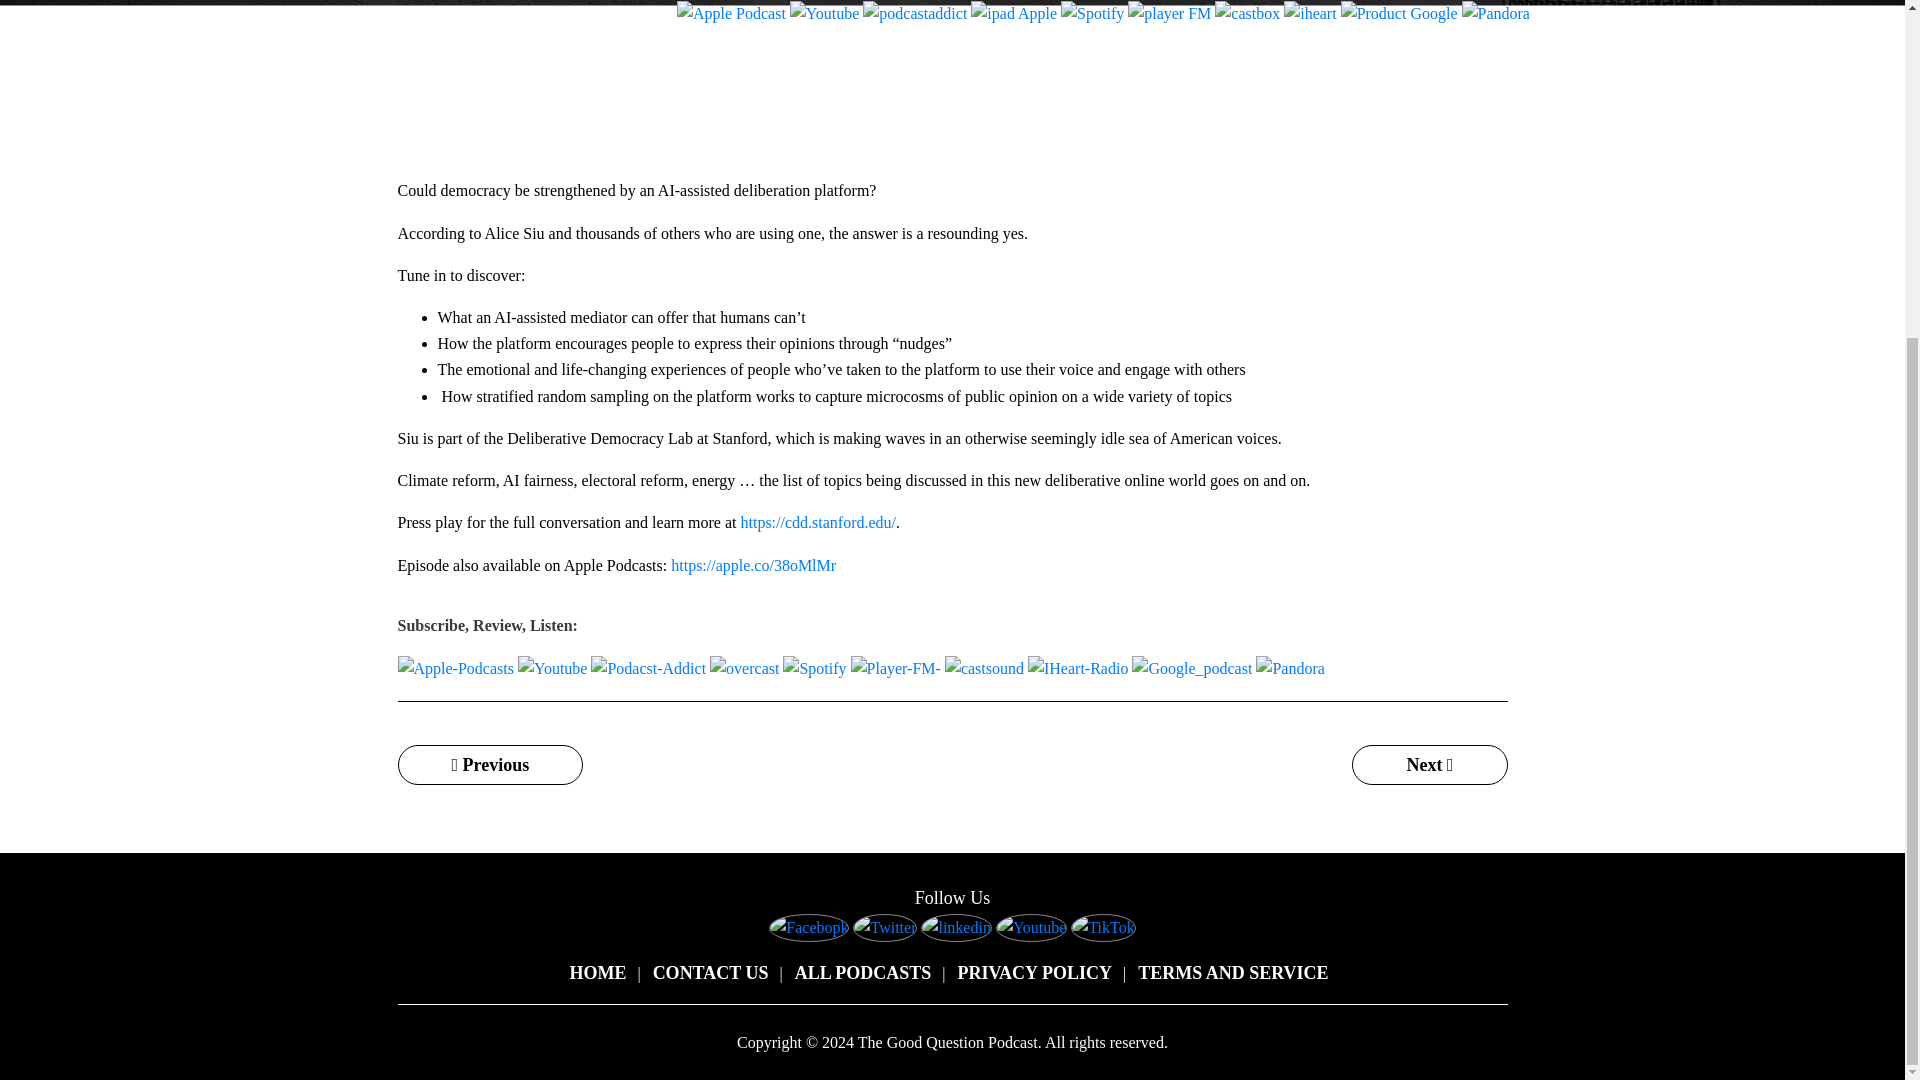 The width and height of the screenshot is (1920, 1080). What do you see at coordinates (914, 14) in the screenshot?
I see `Podcast Addict` at bounding box center [914, 14].